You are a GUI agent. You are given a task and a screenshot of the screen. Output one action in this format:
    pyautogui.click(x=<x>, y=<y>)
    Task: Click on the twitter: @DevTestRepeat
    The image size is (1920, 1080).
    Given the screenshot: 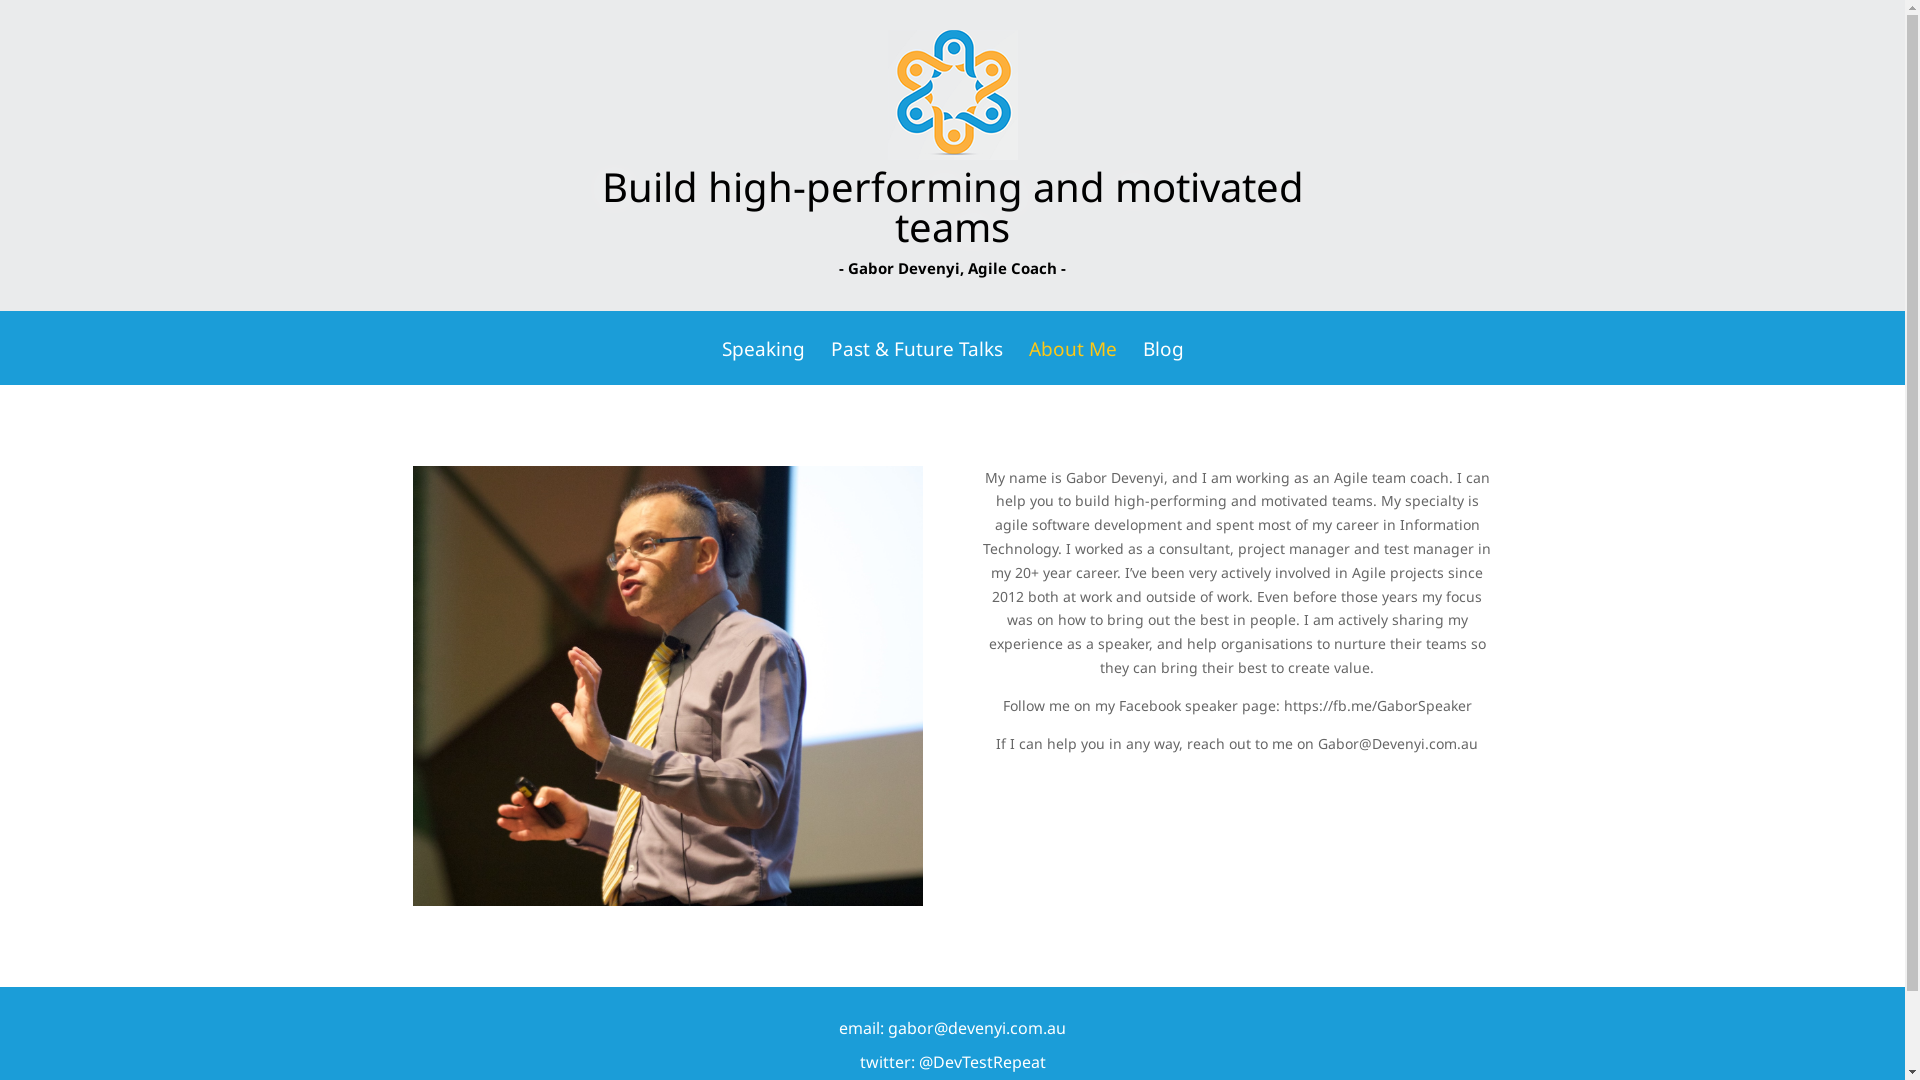 What is the action you would take?
    pyautogui.click(x=953, y=1062)
    